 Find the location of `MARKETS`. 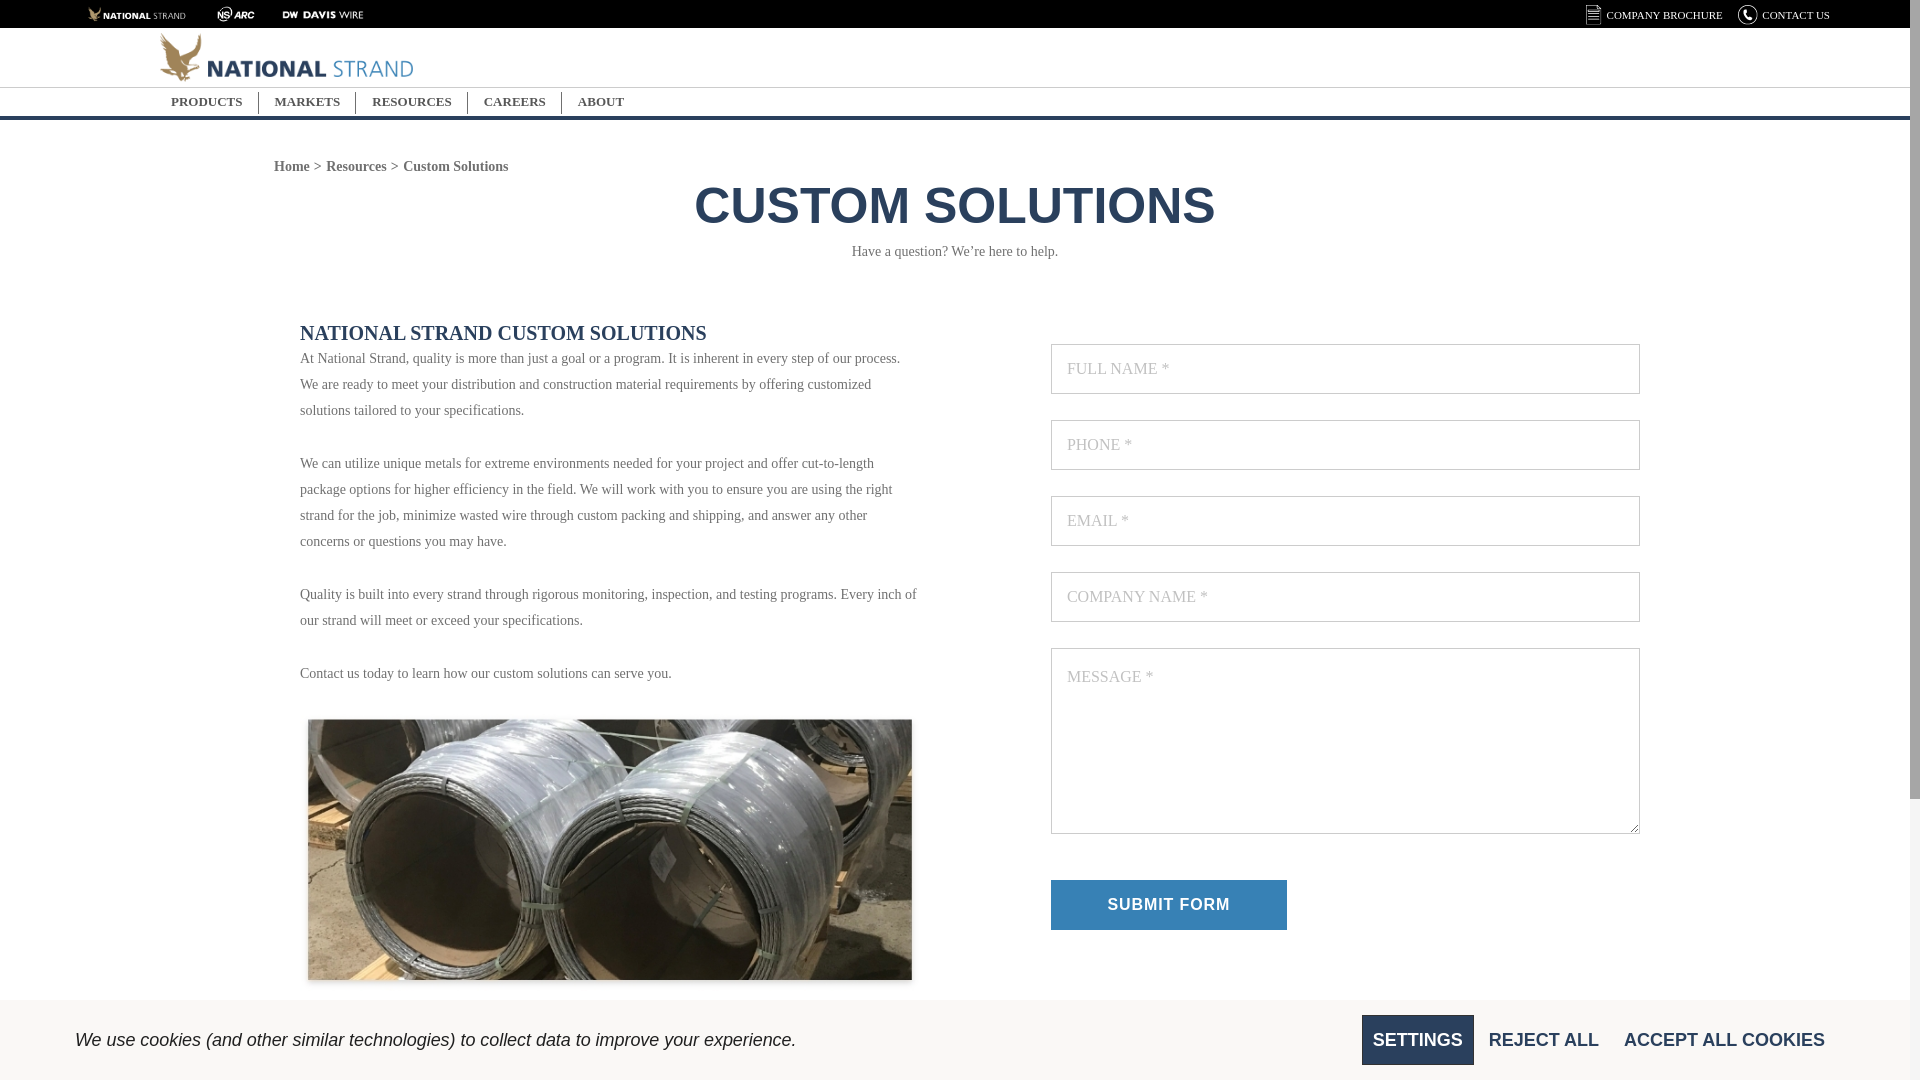

MARKETS is located at coordinates (308, 102).